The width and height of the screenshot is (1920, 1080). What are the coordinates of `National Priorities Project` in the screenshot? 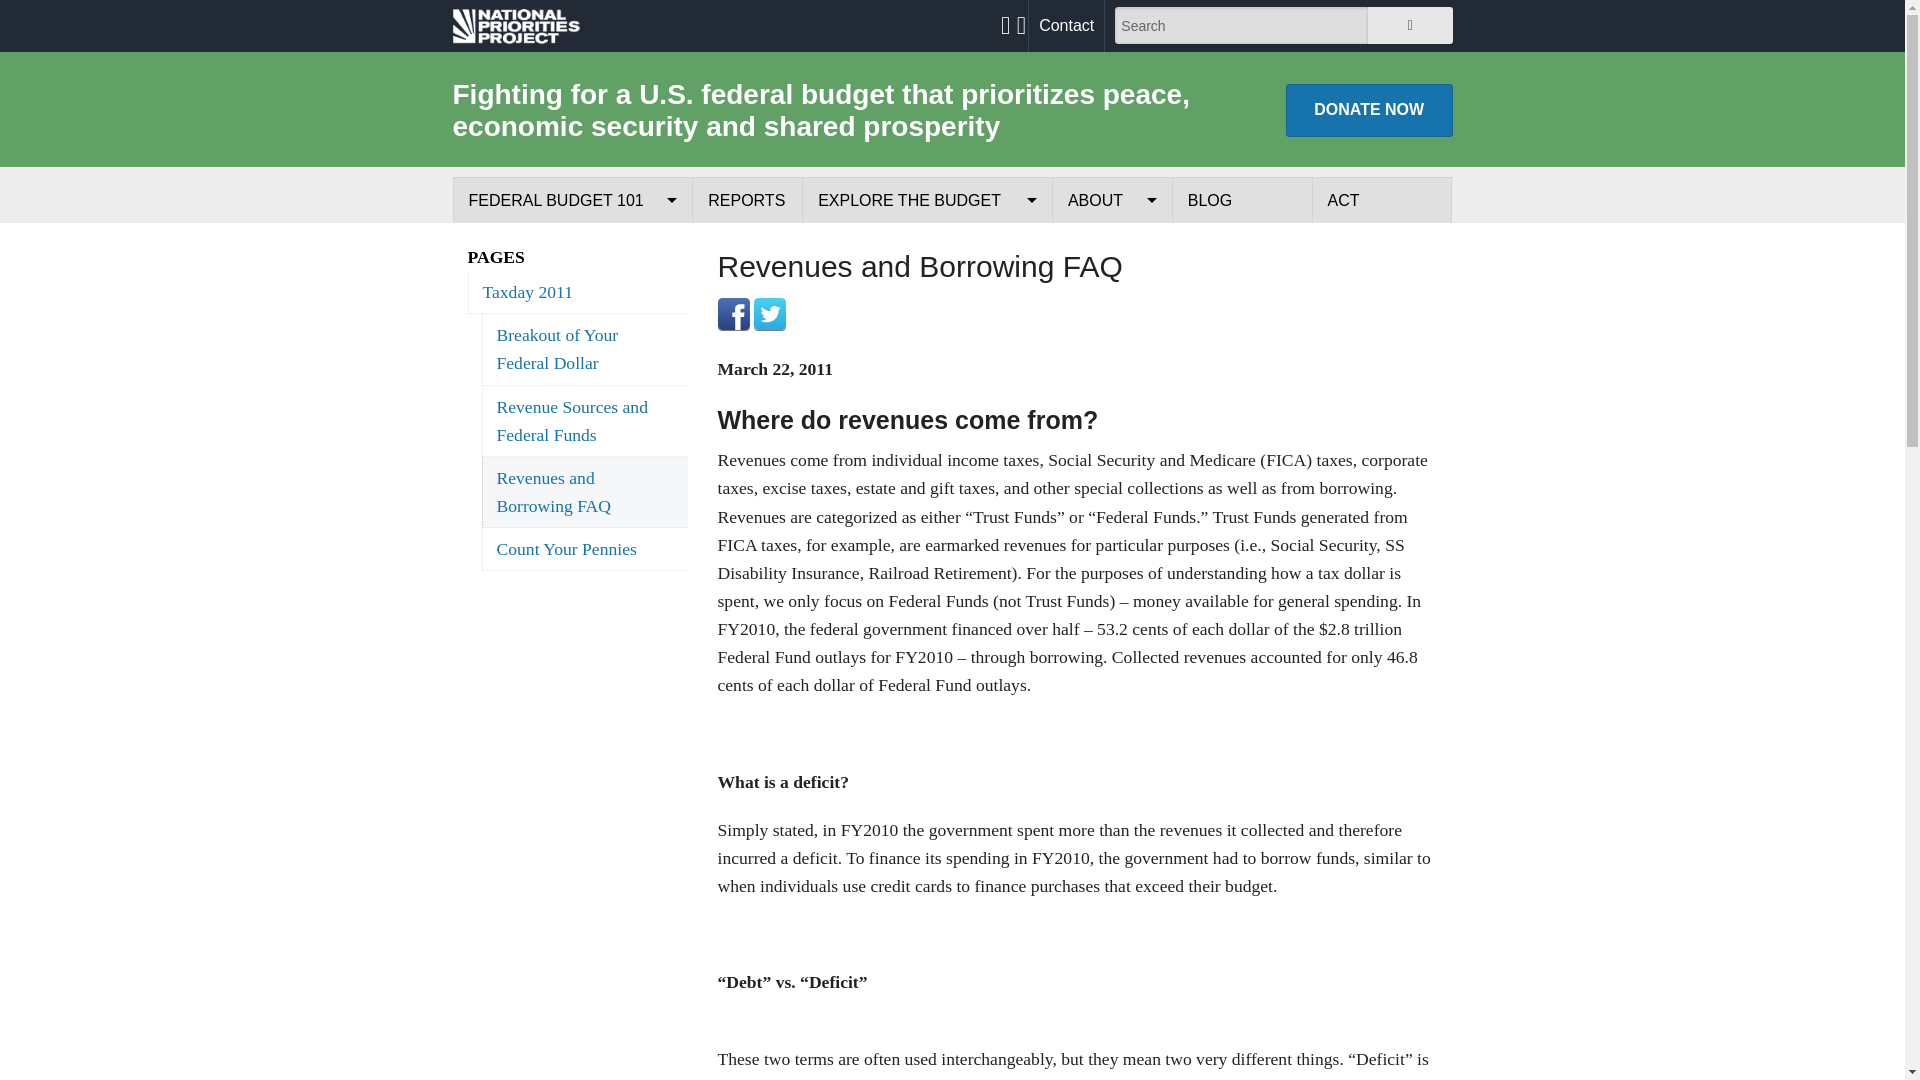 It's located at (515, 25).